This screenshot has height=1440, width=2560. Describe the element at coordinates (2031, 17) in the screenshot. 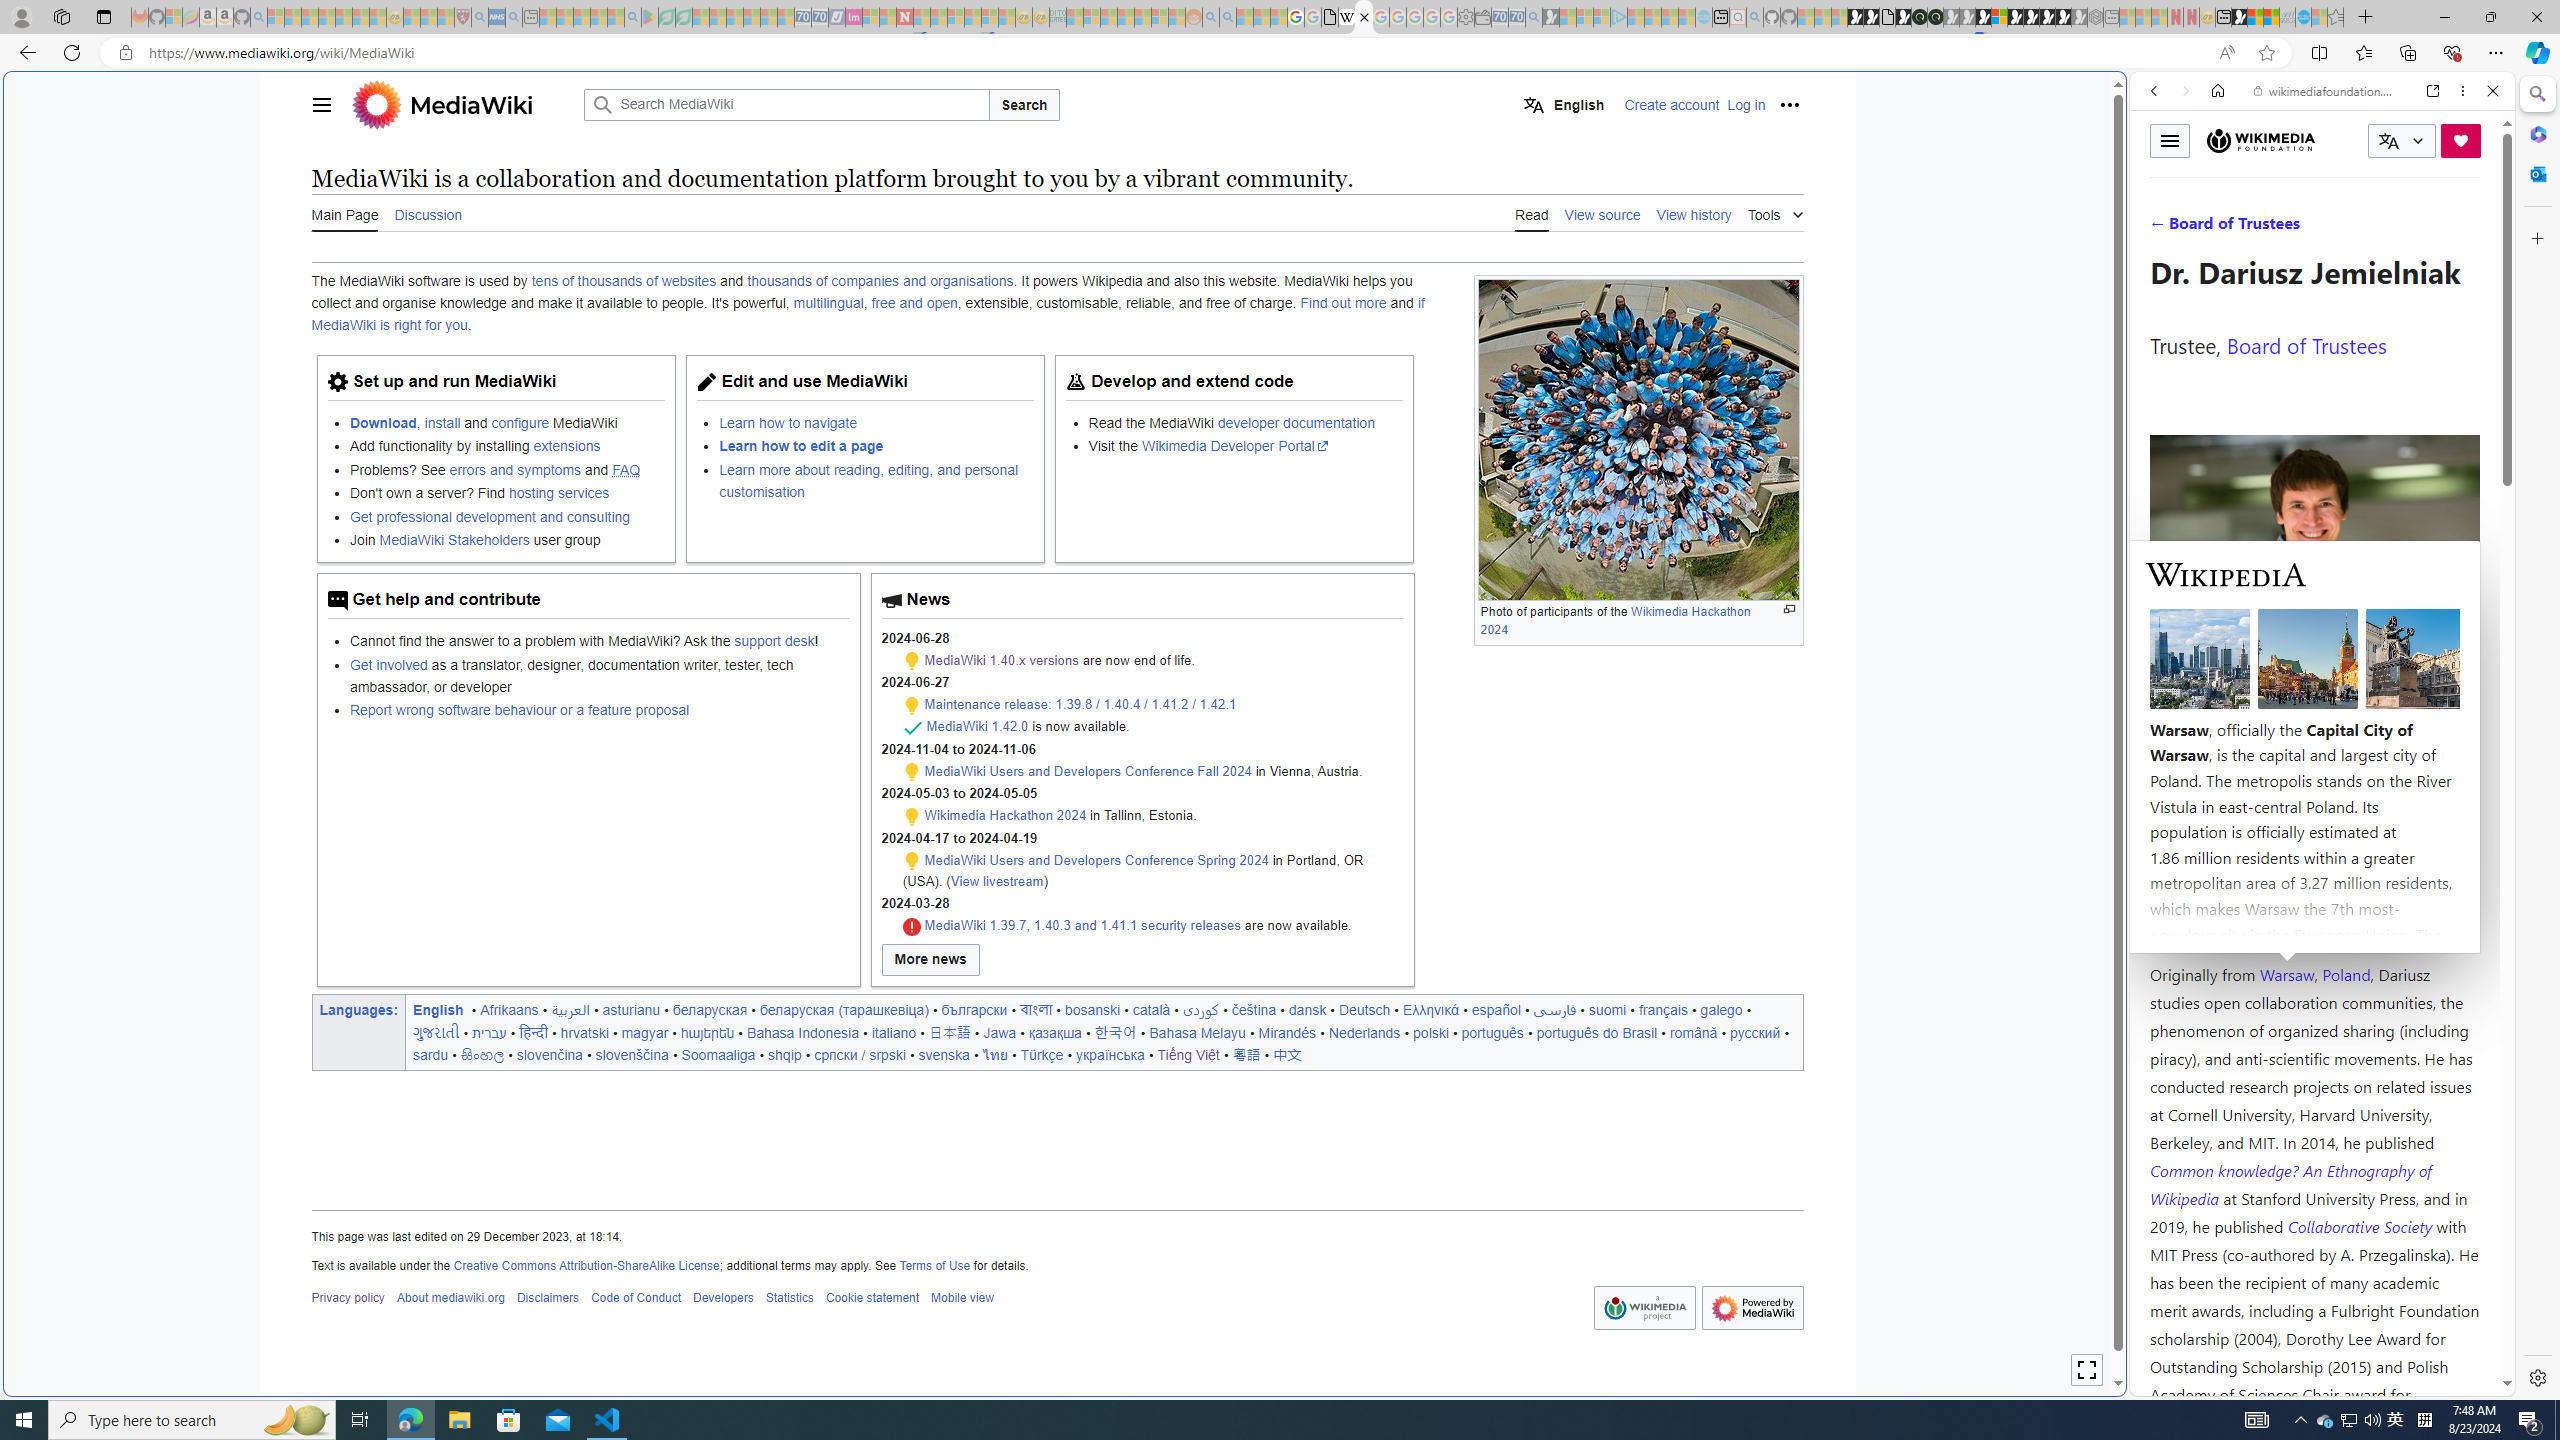

I see `Play Free Online Games | Games from Microsoft Start` at that location.